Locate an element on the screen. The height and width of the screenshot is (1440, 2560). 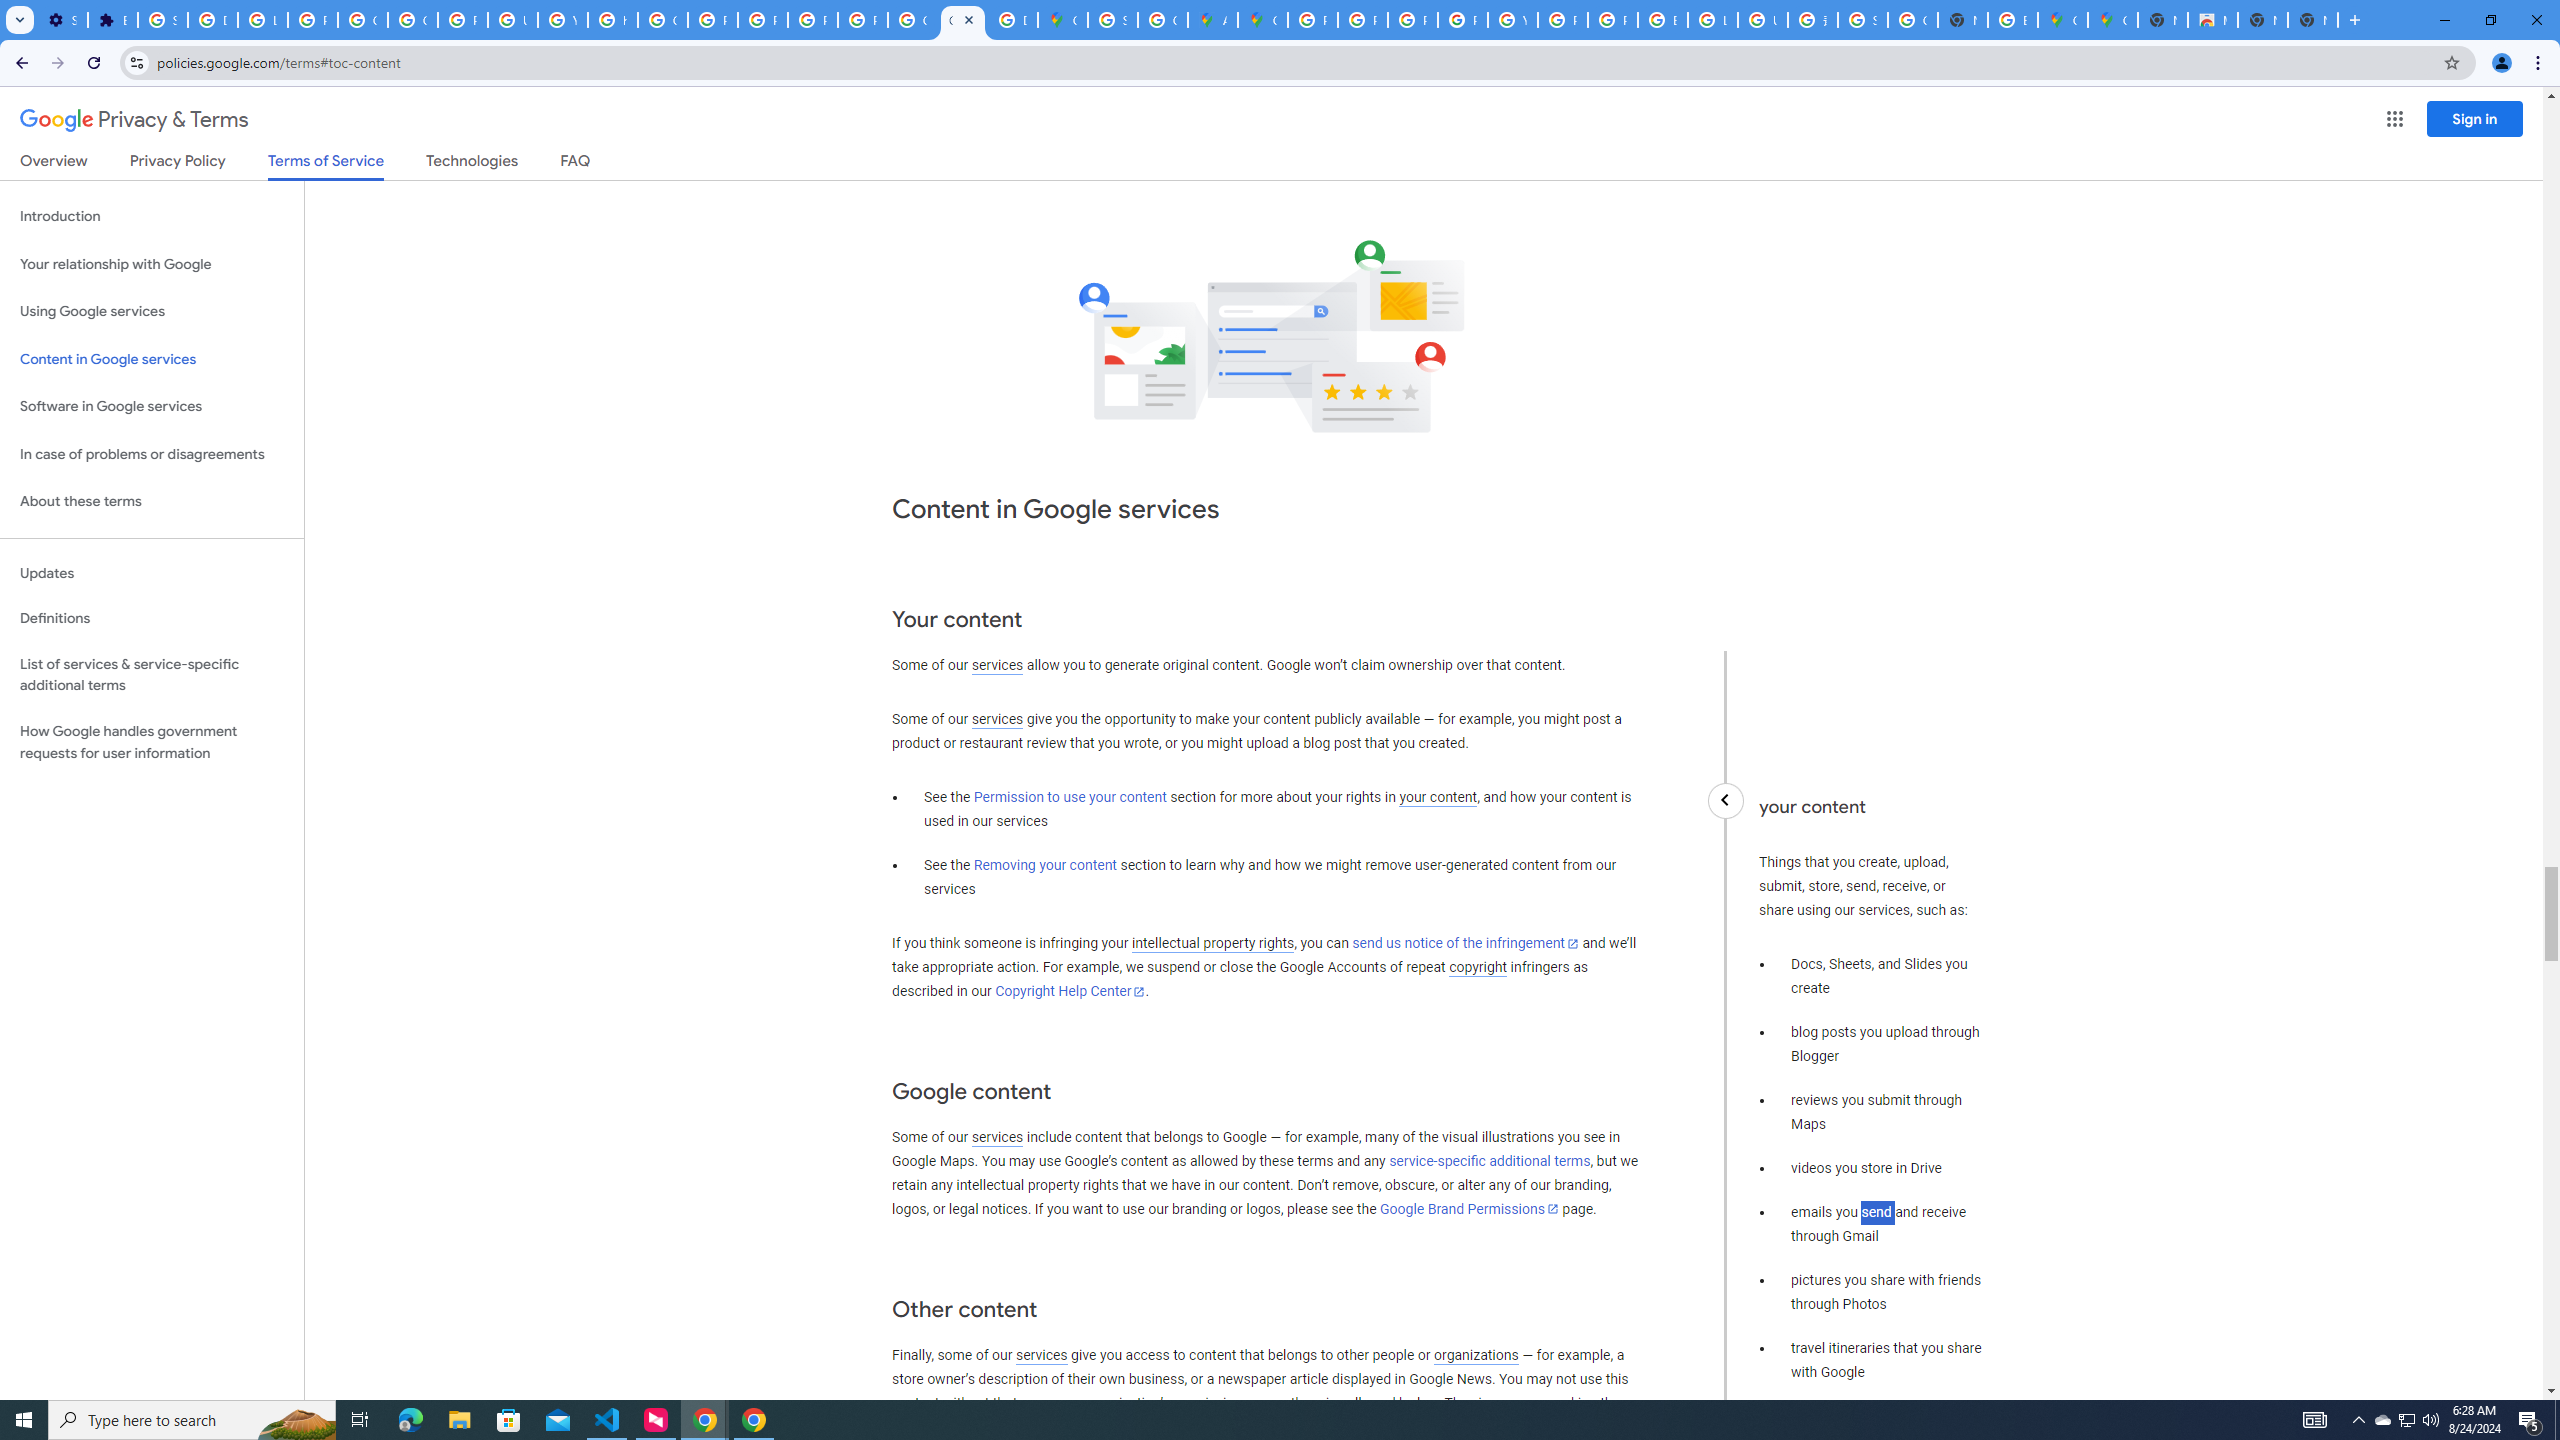
Updates is located at coordinates (152, 574).